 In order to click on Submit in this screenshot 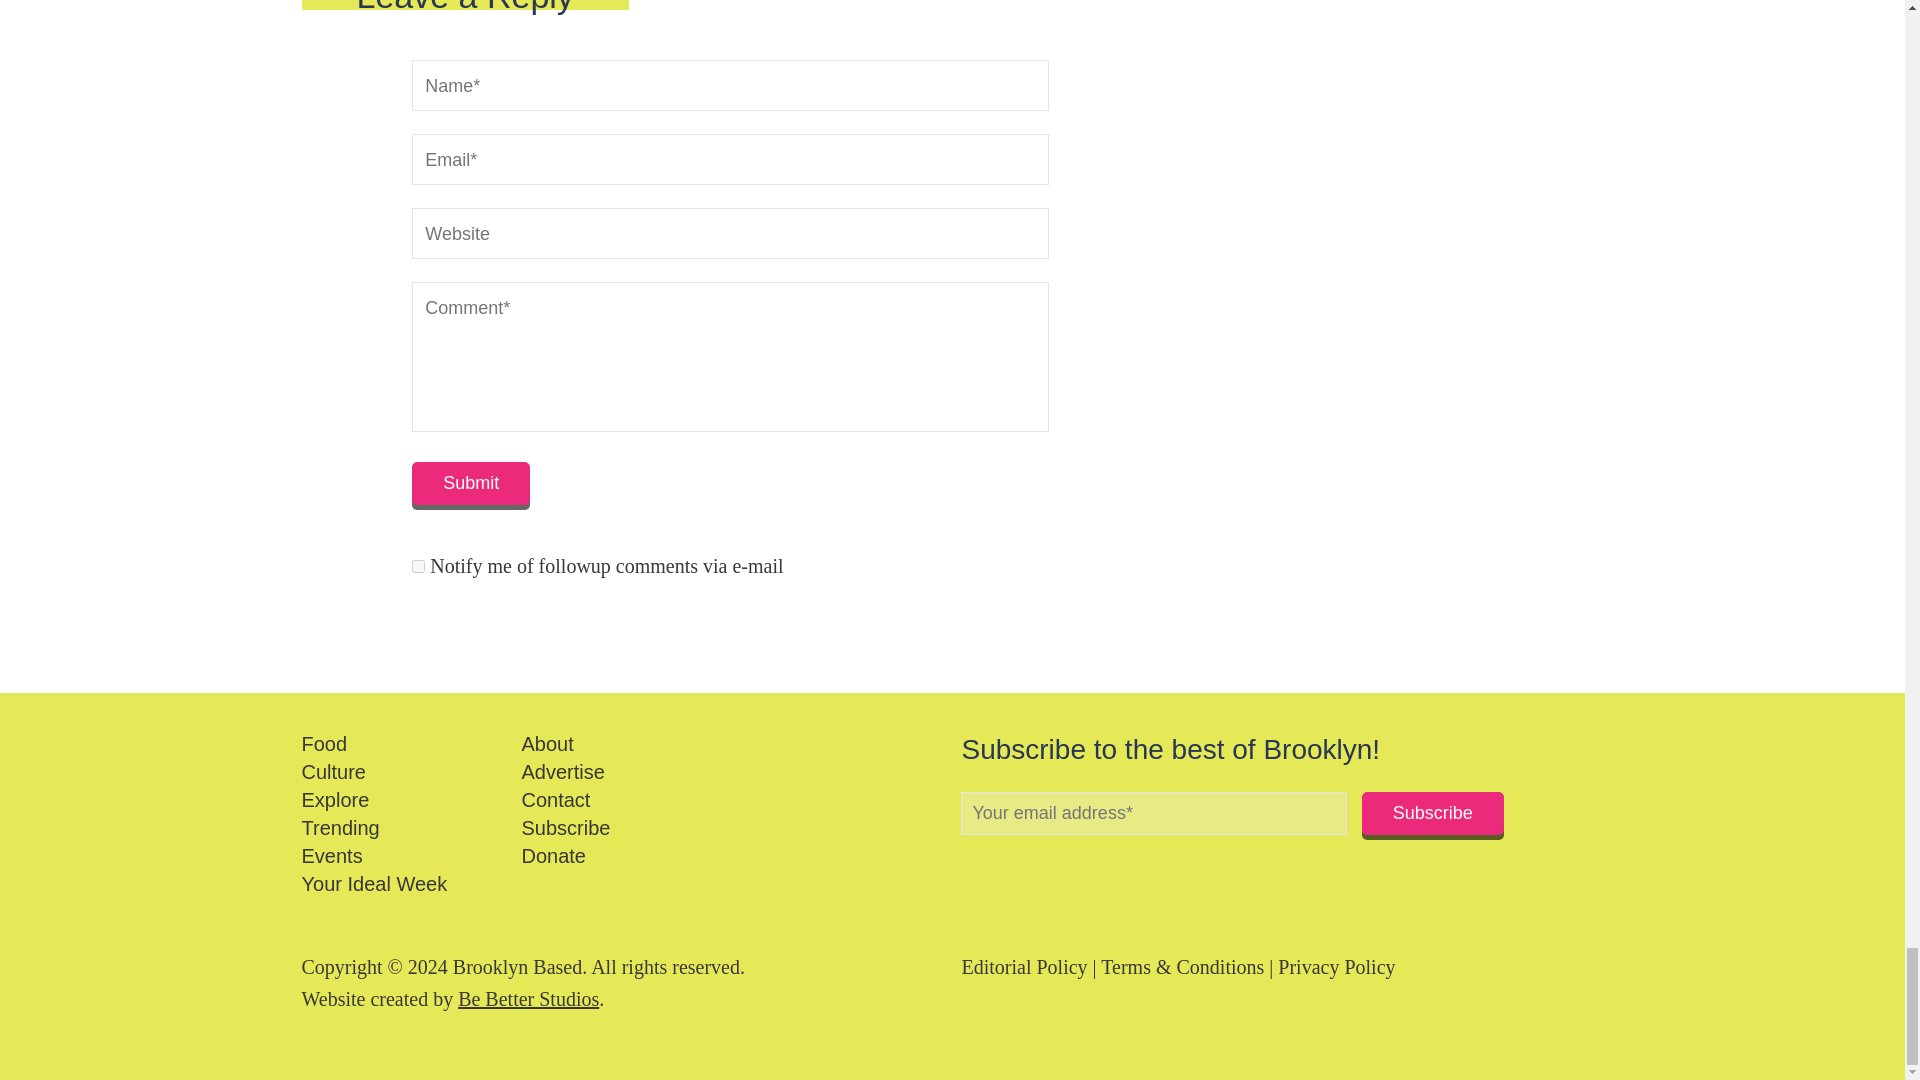, I will do `click(470, 484)`.